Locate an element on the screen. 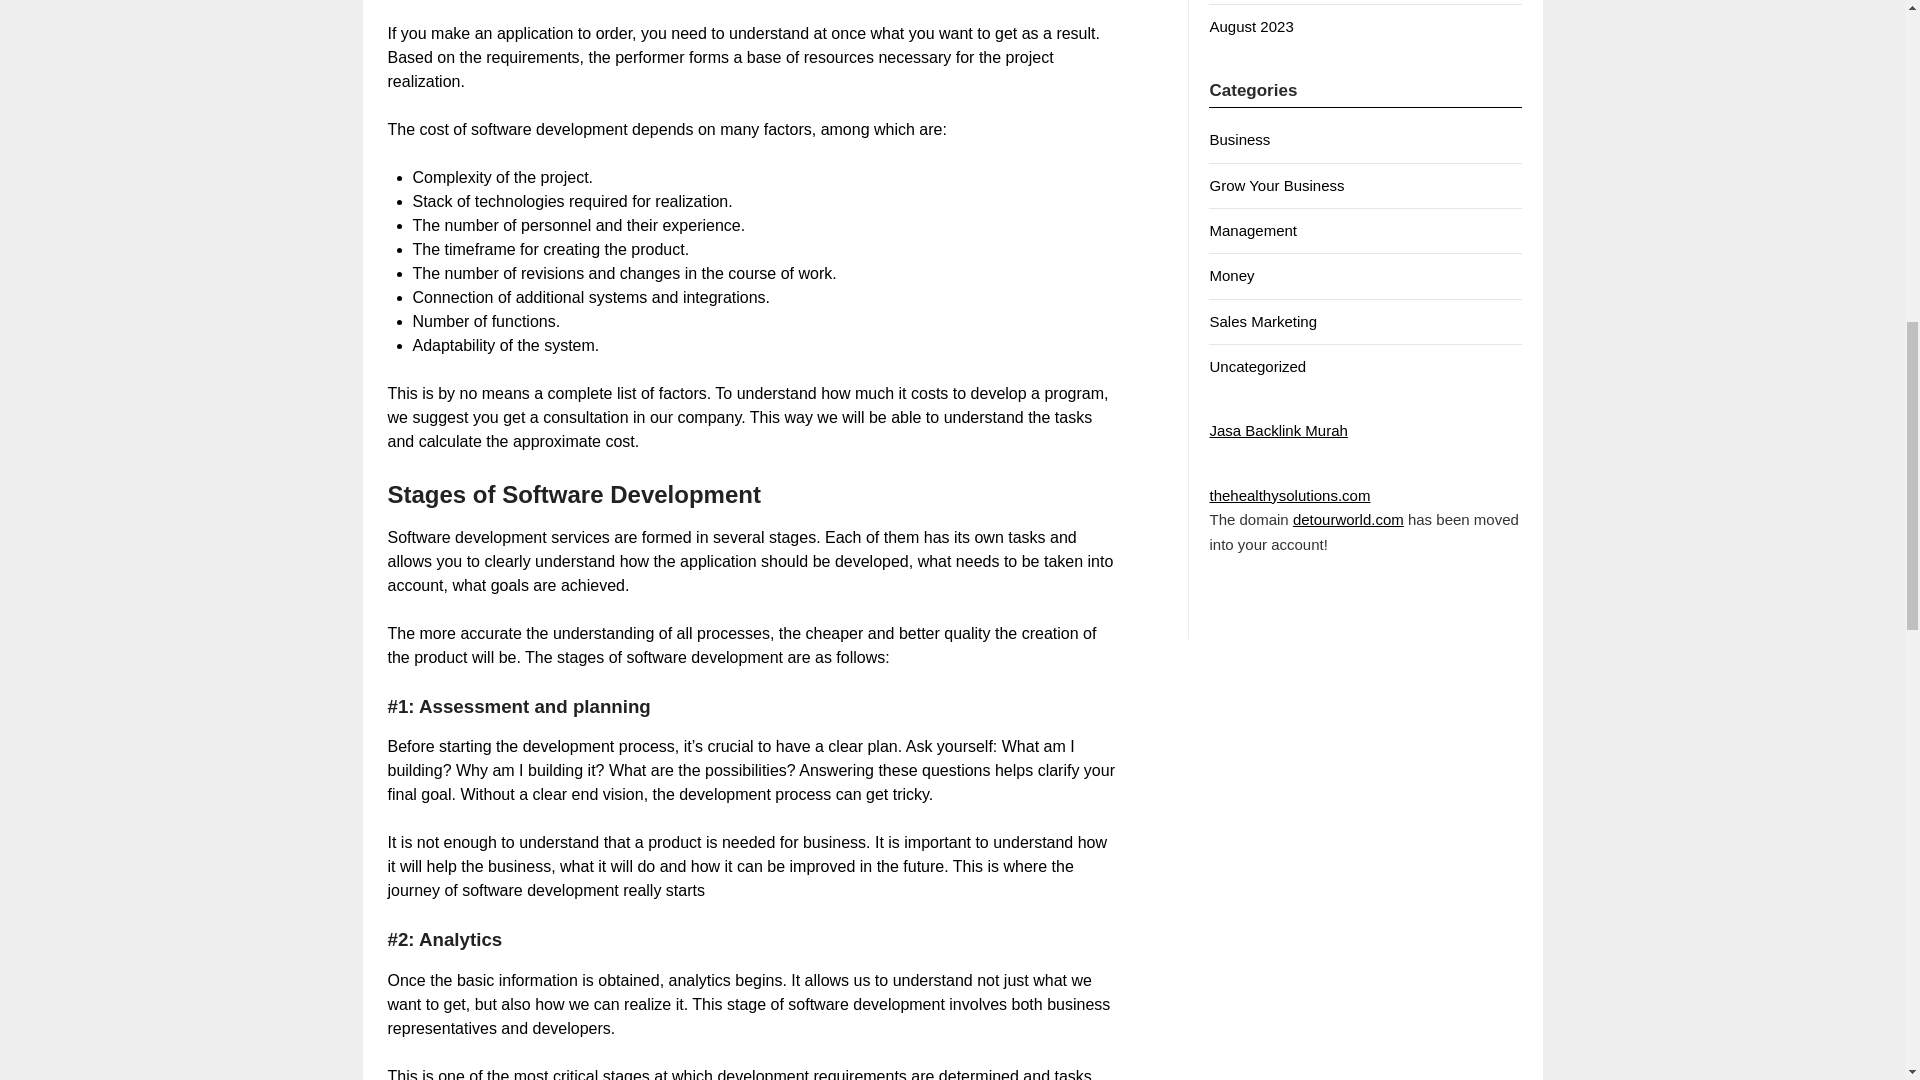 Image resolution: width=1920 pixels, height=1080 pixels. Management is located at coordinates (1253, 230).